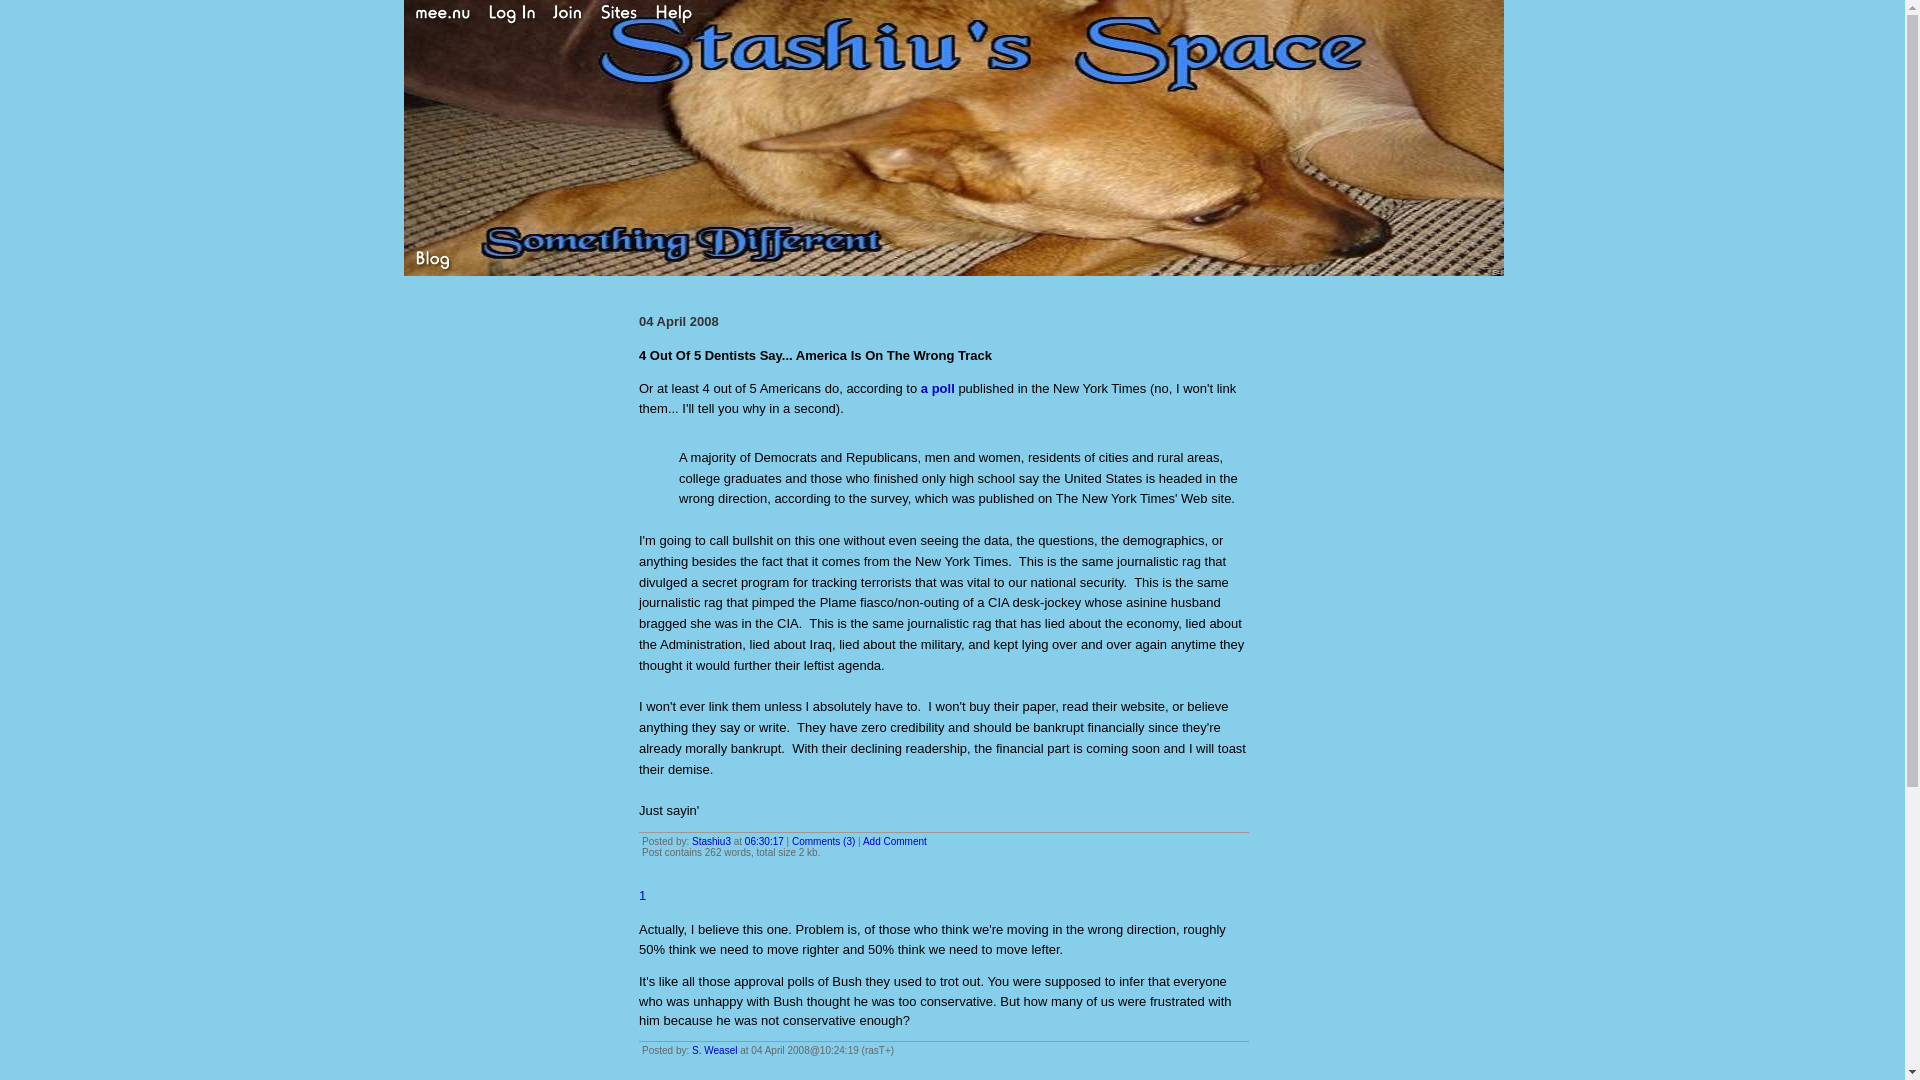  What do you see at coordinates (938, 388) in the screenshot?
I see `a poll` at bounding box center [938, 388].